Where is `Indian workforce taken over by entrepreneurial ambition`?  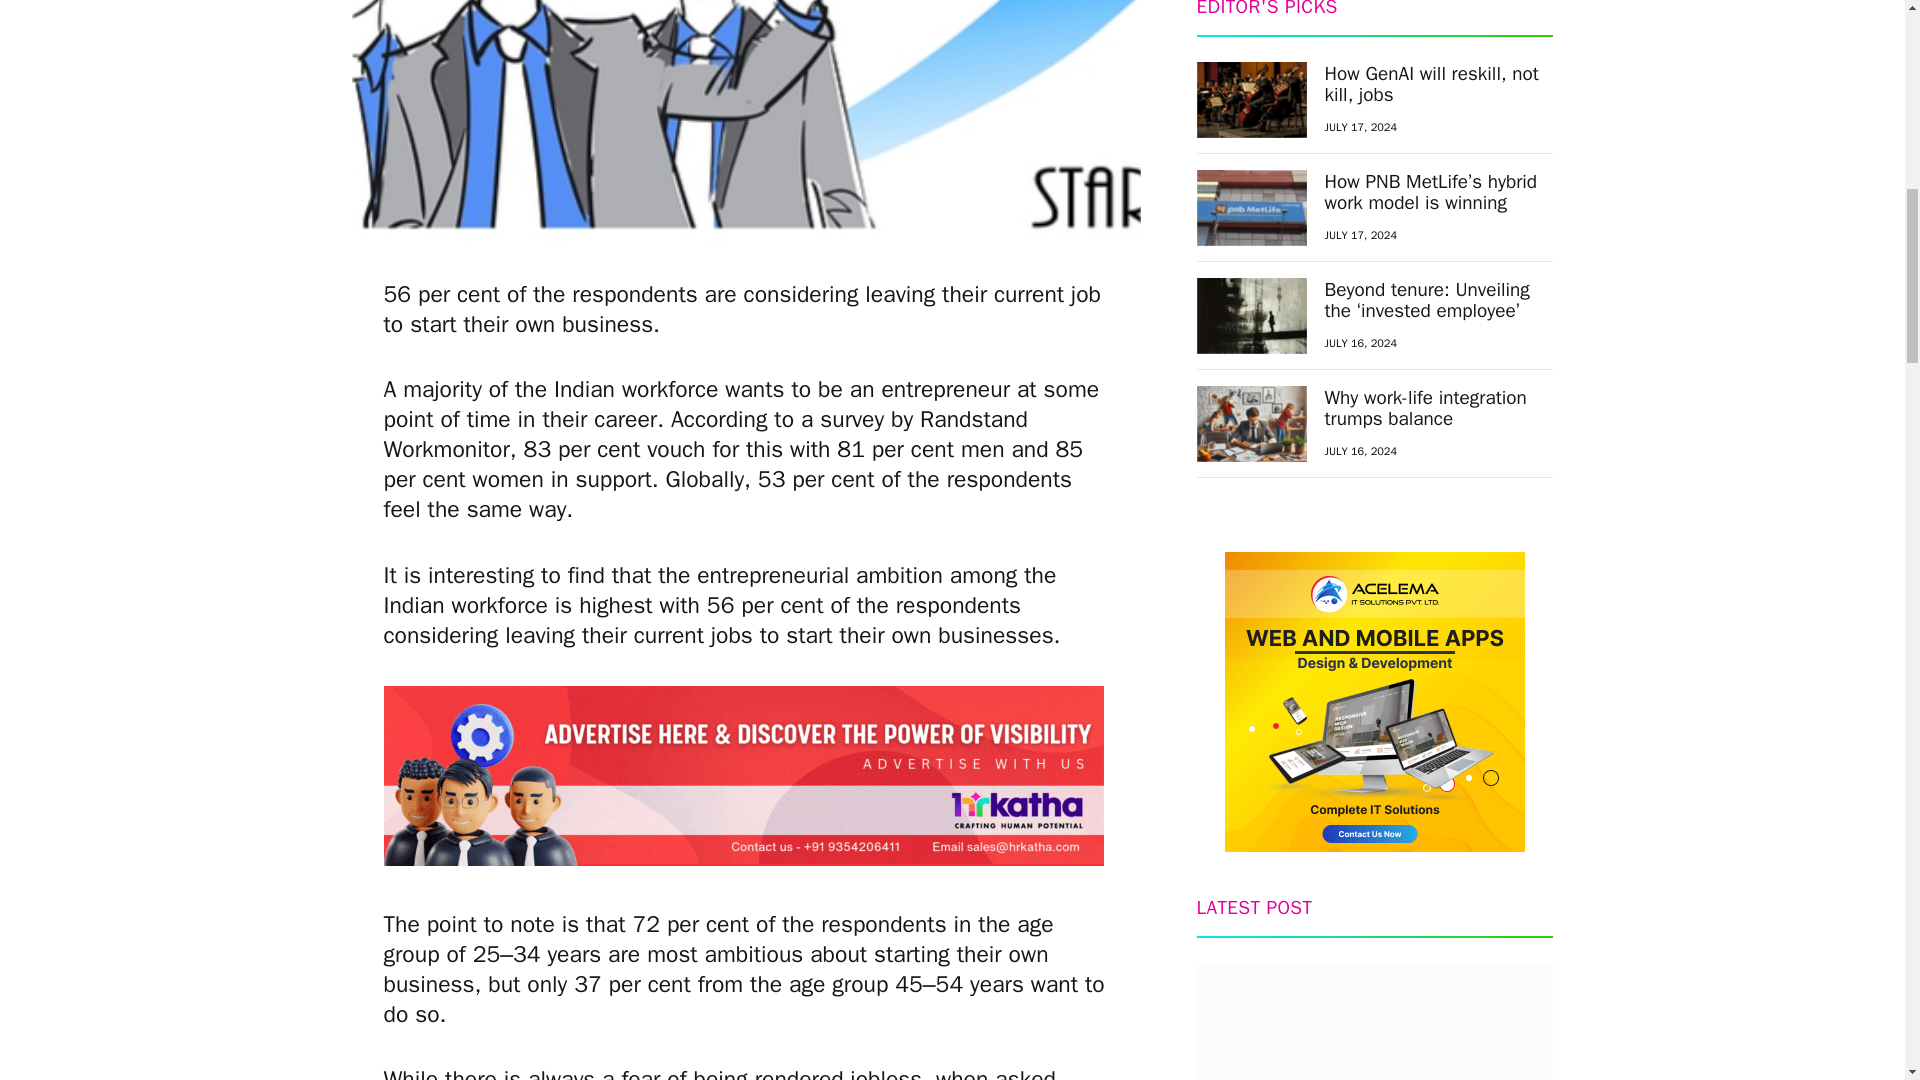
Indian workforce taken over by entrepreneurial ambition is located at coordinates (746, 124).